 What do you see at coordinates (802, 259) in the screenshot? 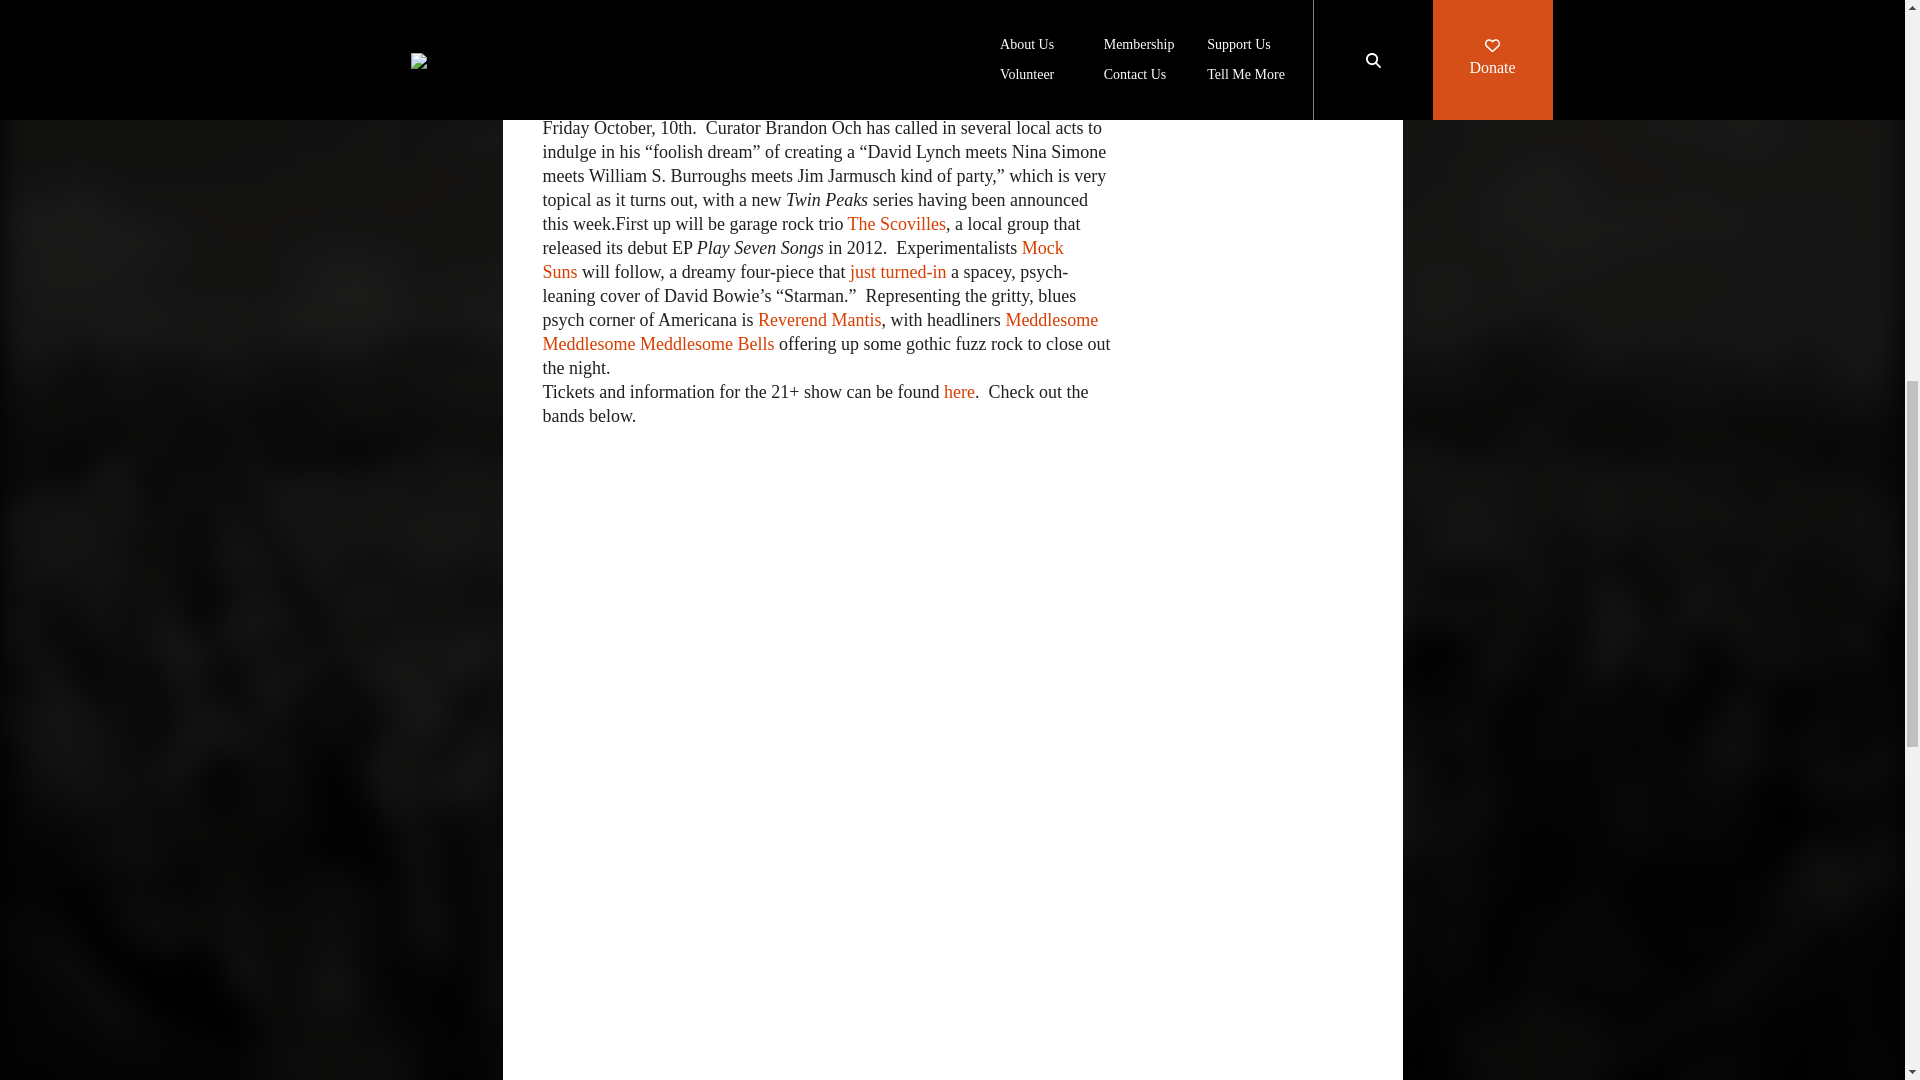
I see `Mock Suns` at bounding box center [802, 259].